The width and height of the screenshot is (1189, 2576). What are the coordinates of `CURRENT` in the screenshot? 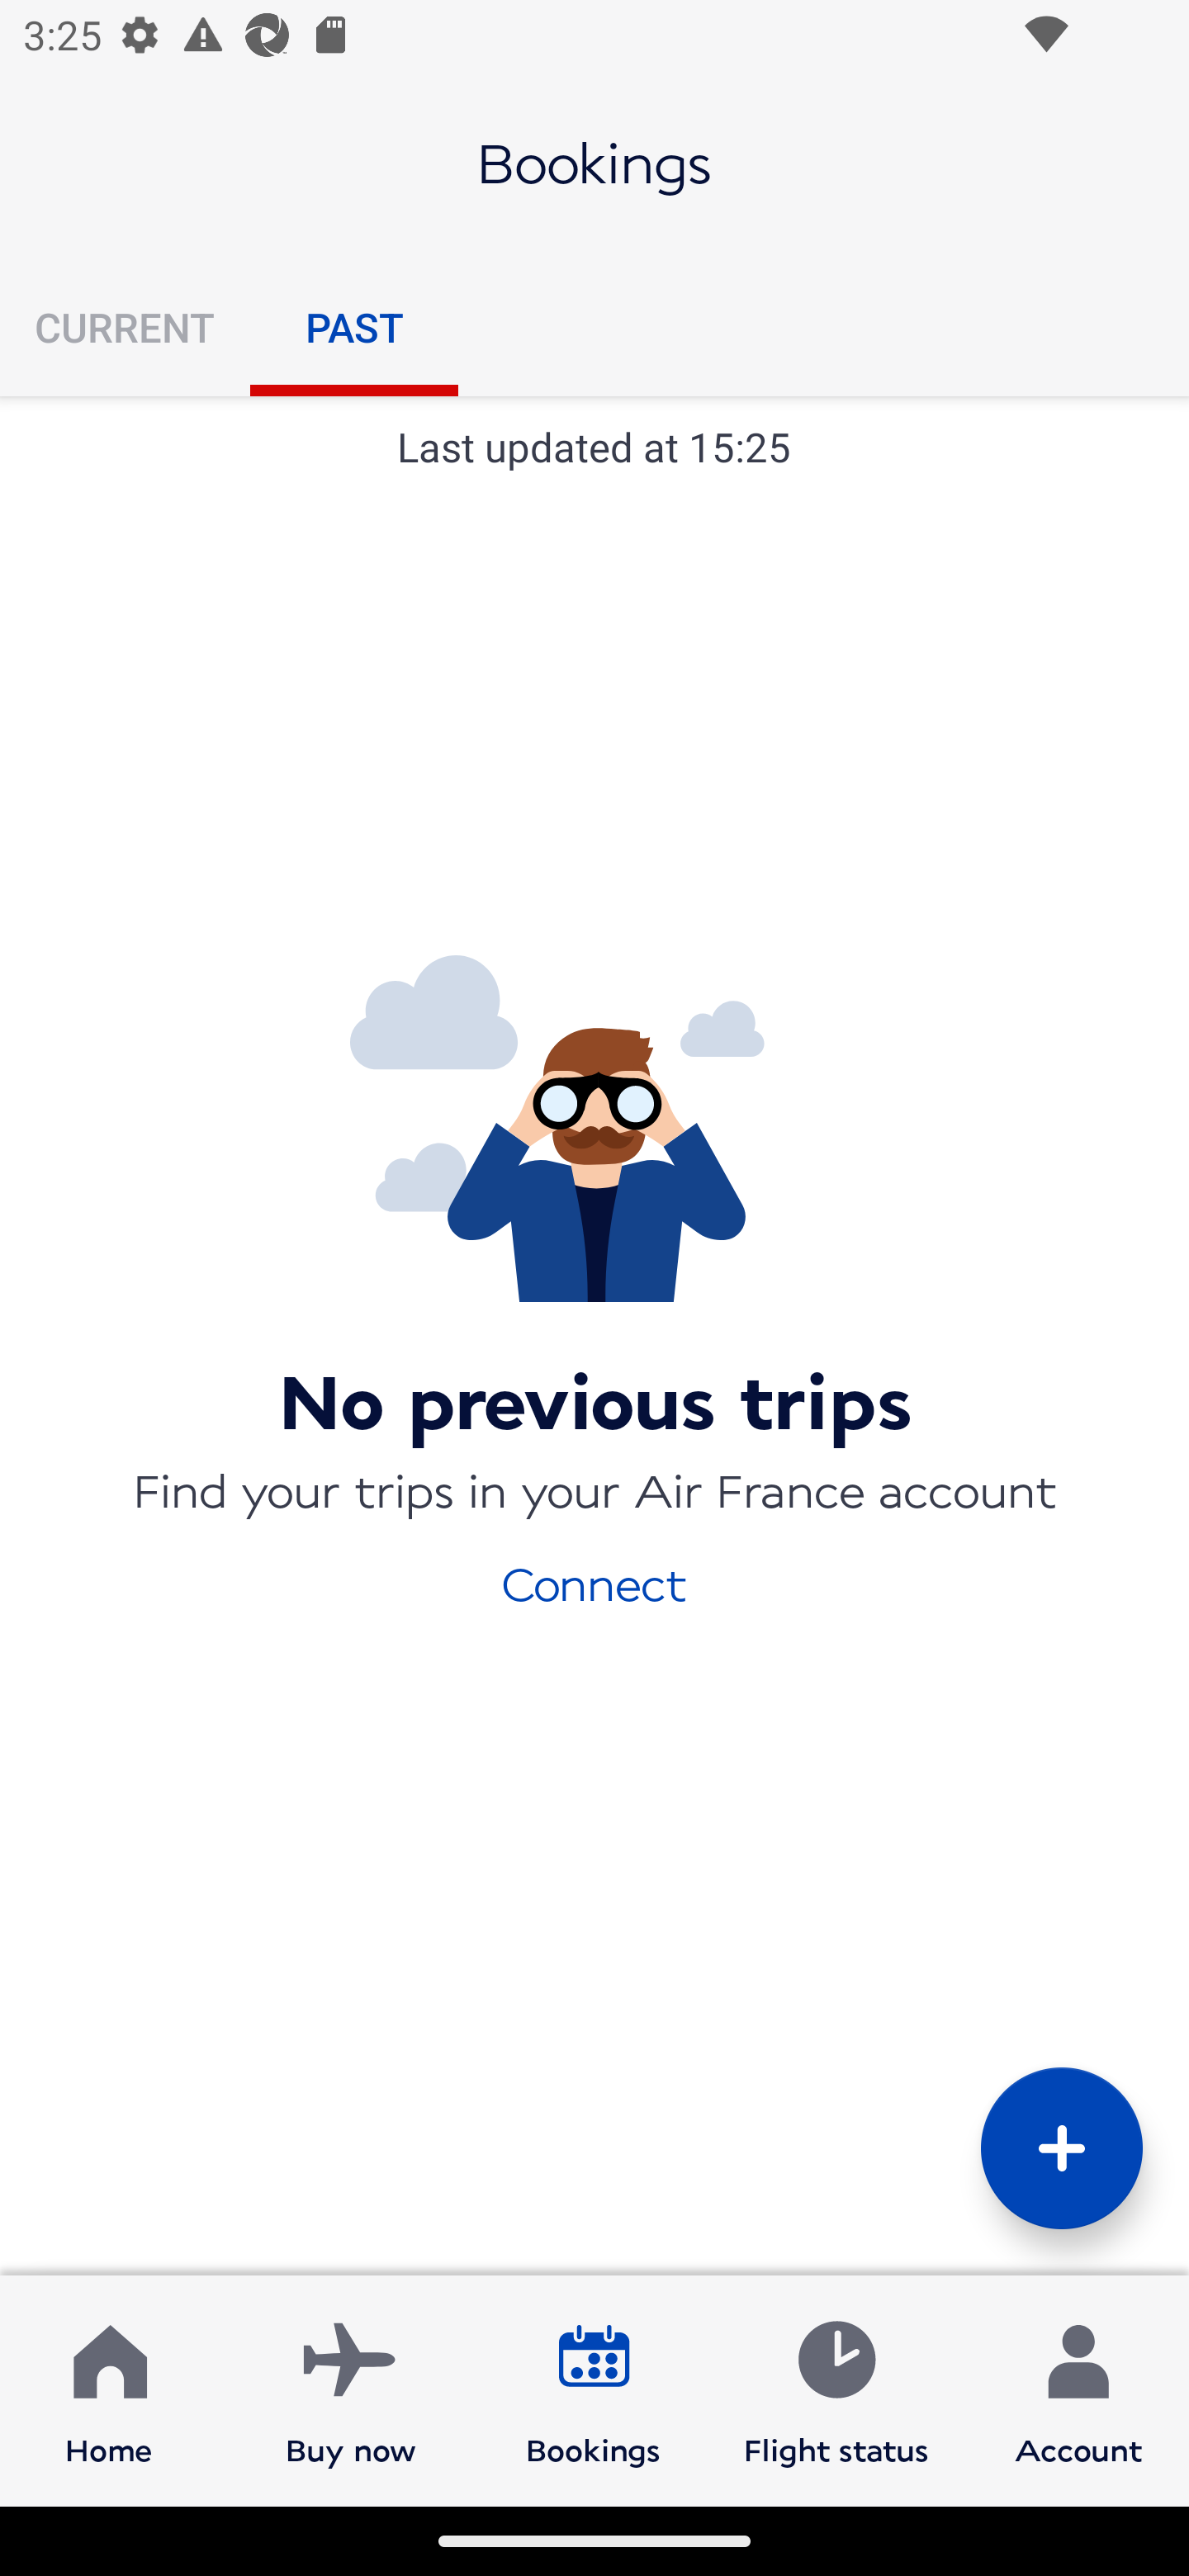 It's located at (125, 327).